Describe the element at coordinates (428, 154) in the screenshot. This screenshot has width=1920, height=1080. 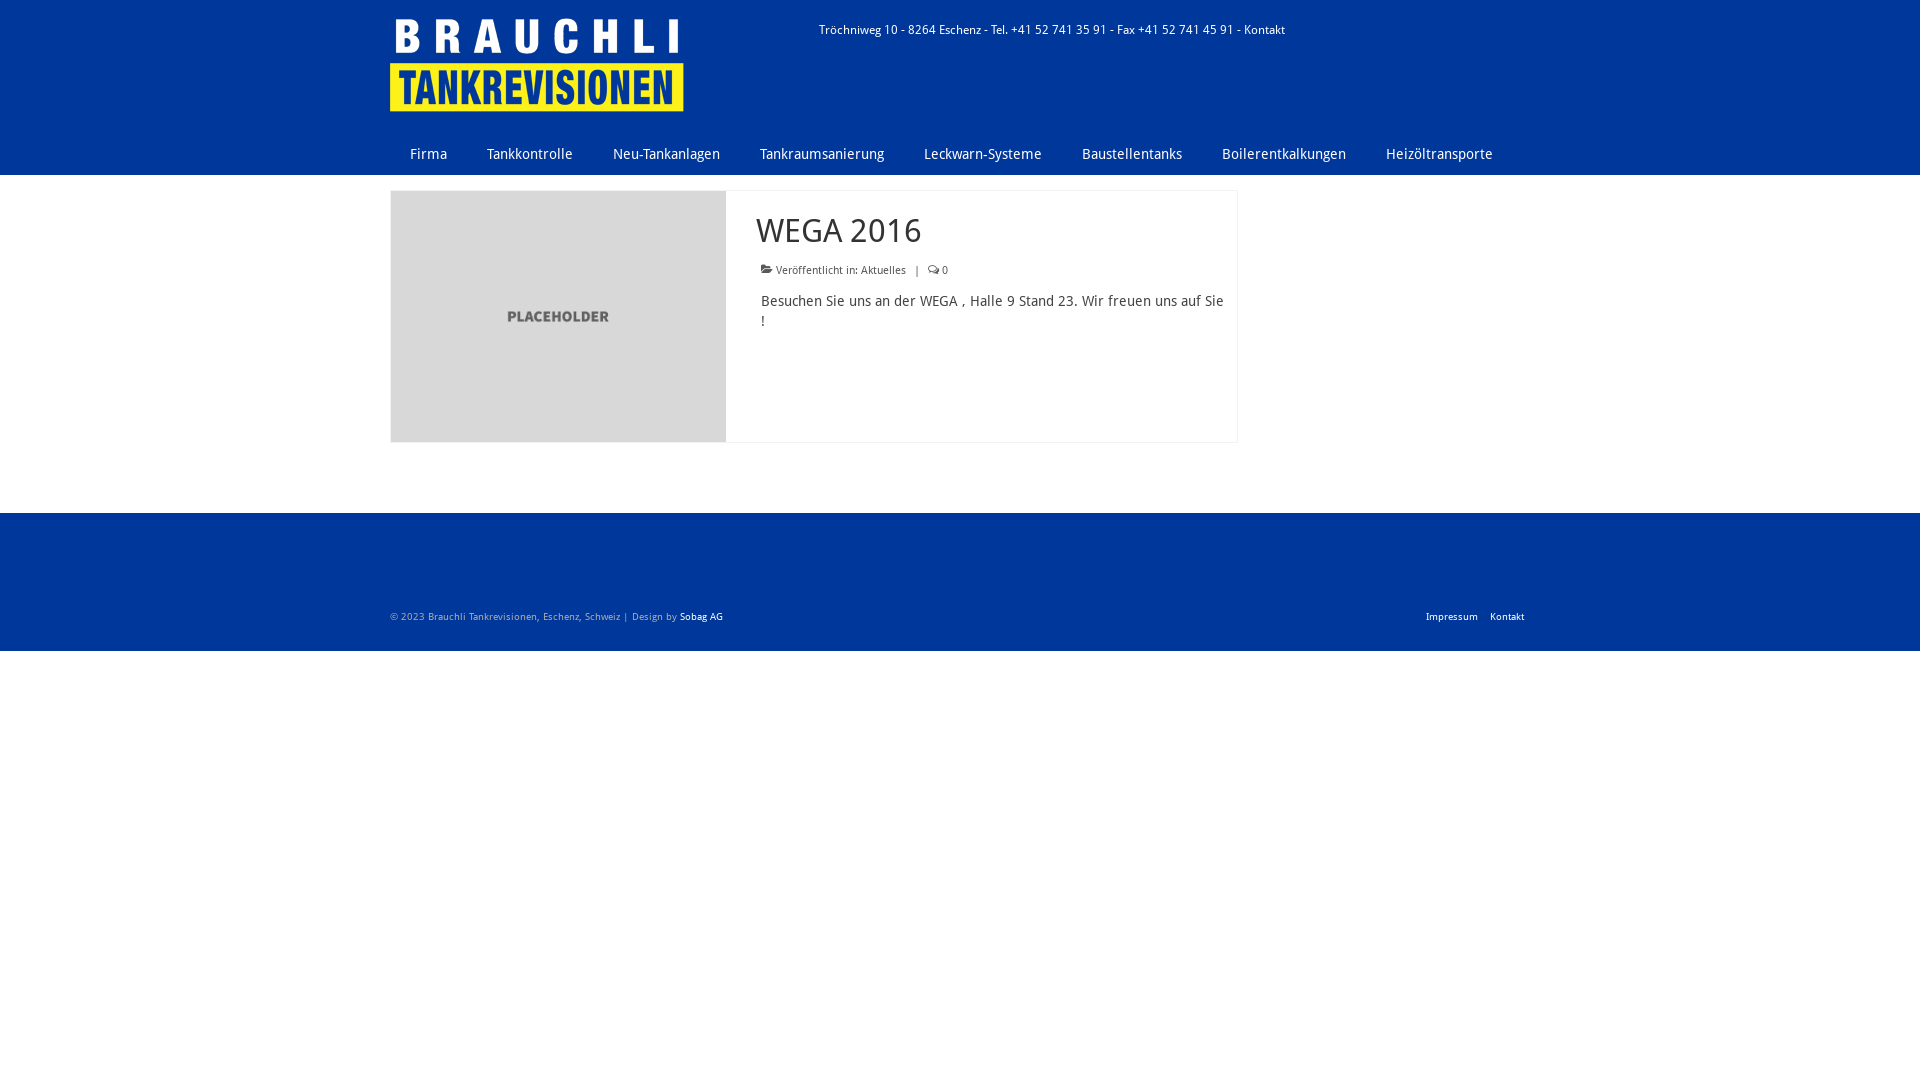
I see `Firma` at that location.